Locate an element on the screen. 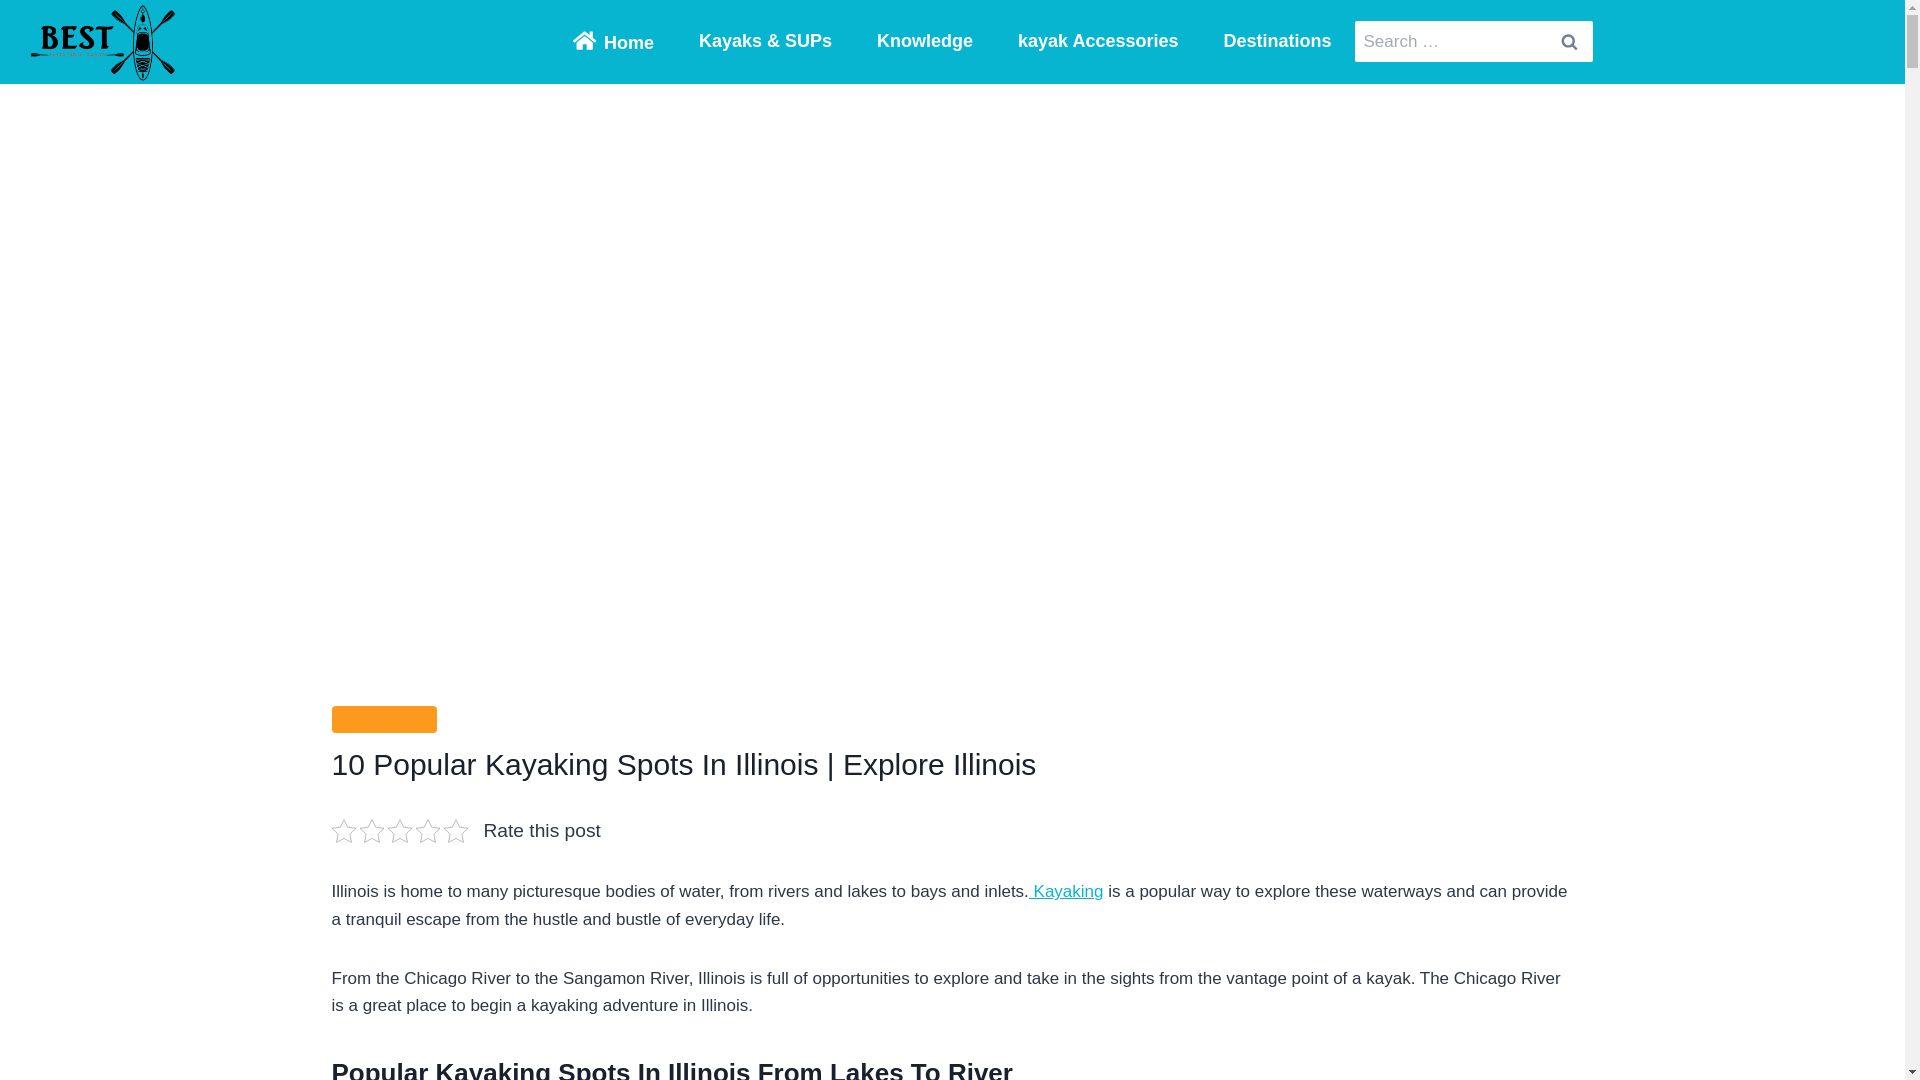  Destinations is located at coordinates (1277, 42).